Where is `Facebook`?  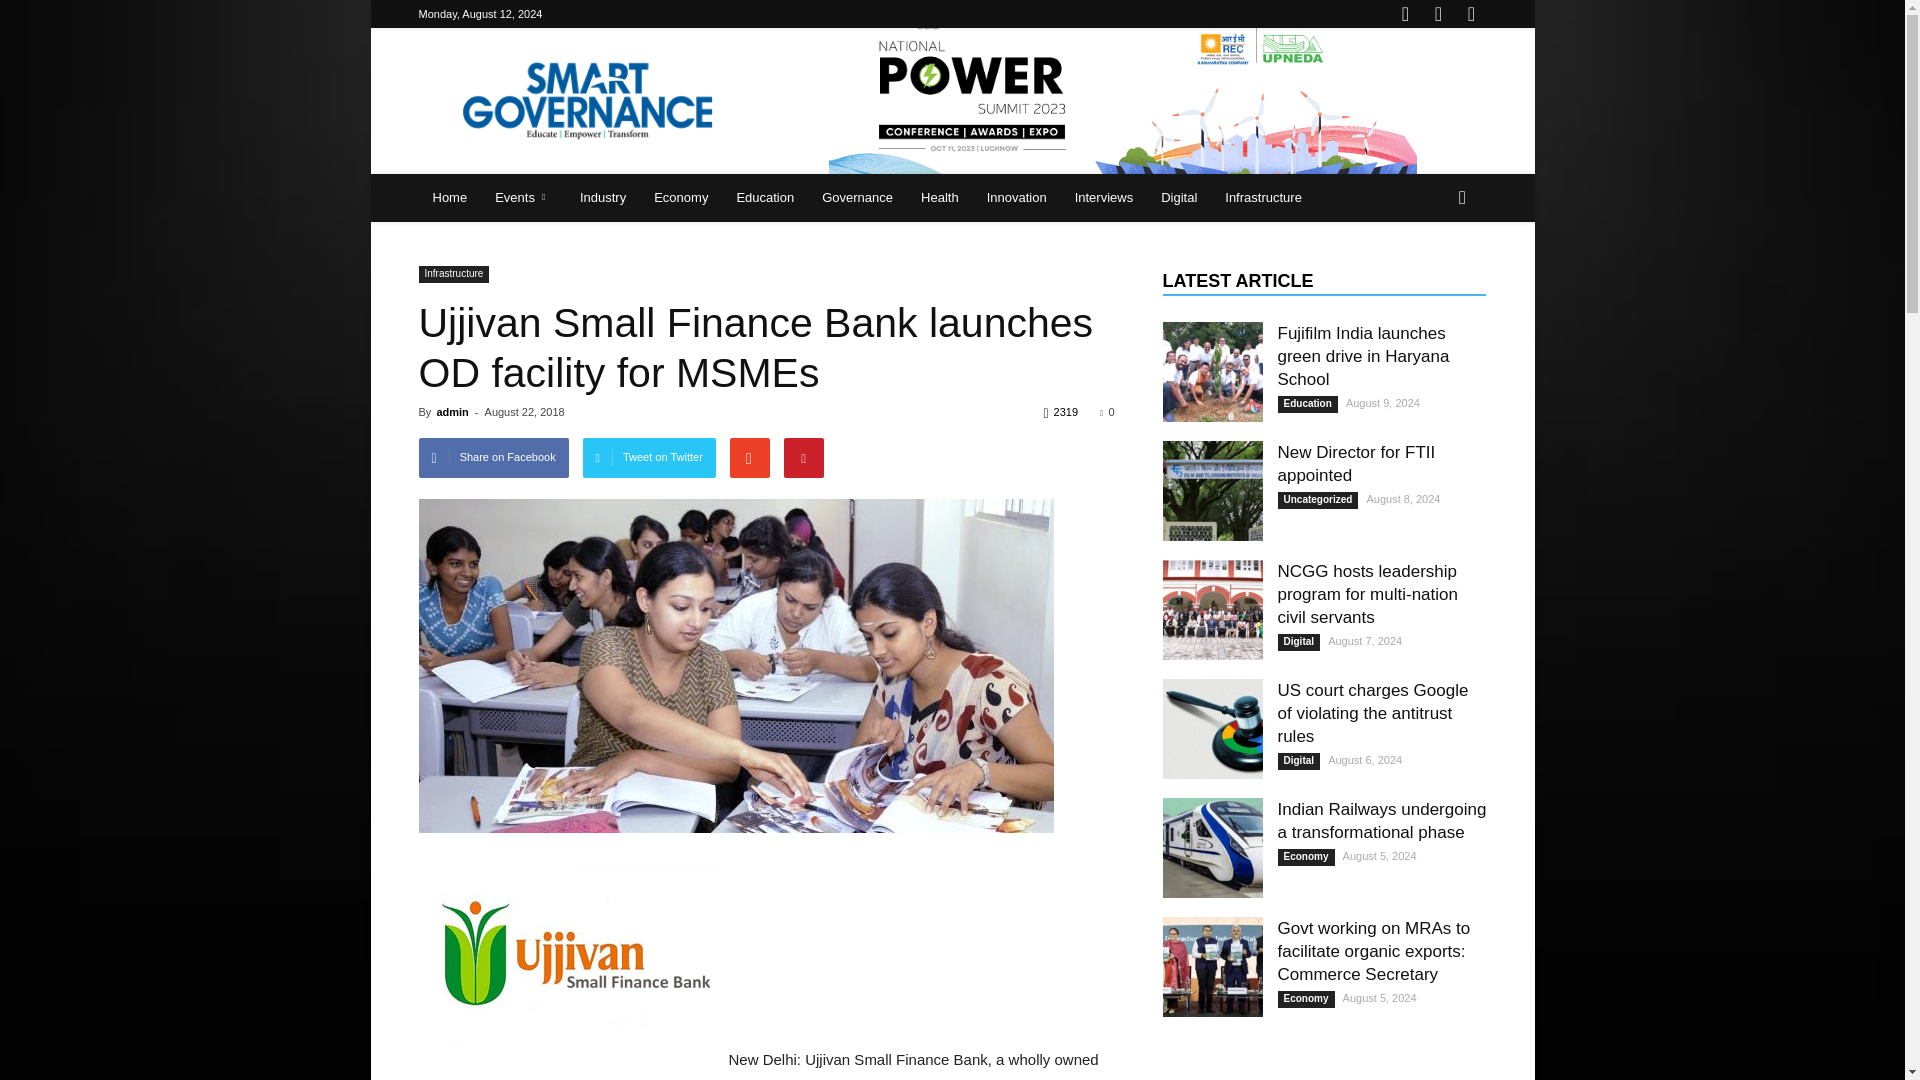 Facebook is located at coordinates (1405, 14).